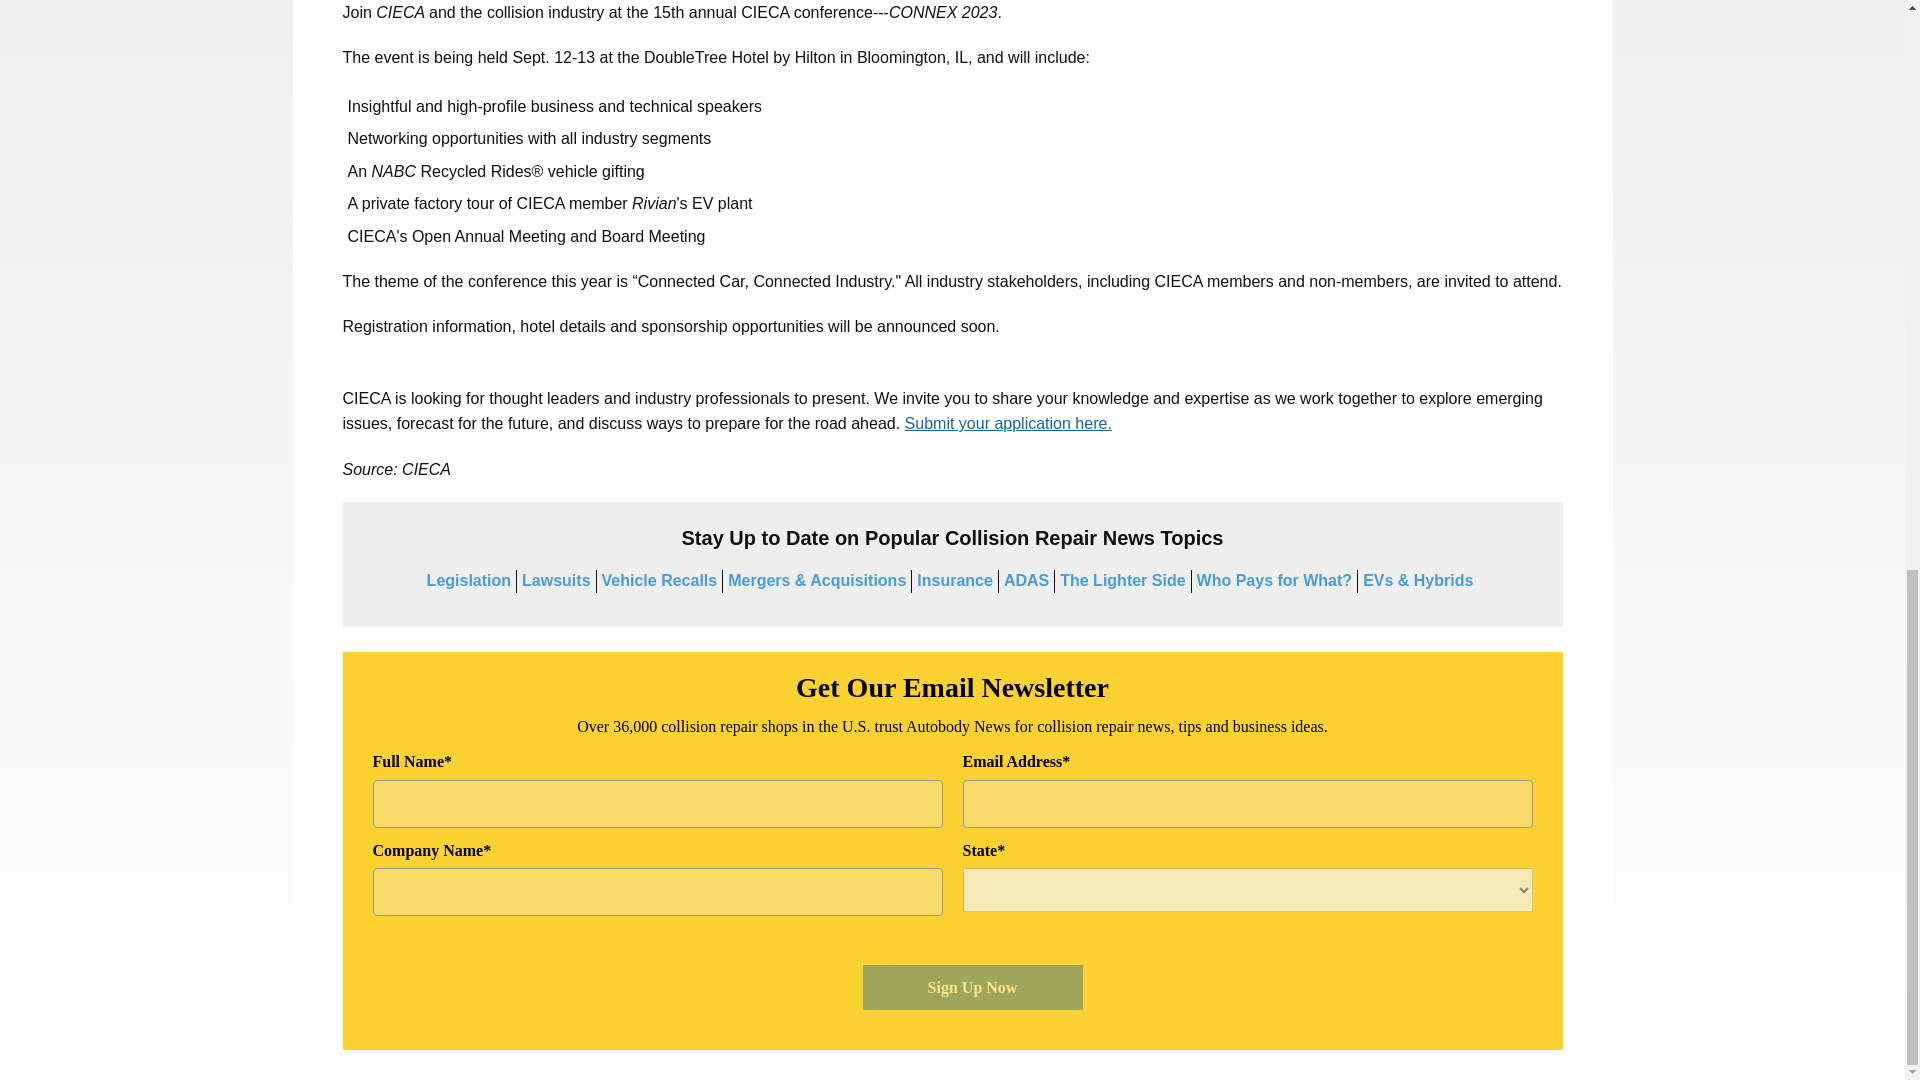  Describe the element at coordinates (556, 580) in the screenshot. I see `Lawsuits` at that location.